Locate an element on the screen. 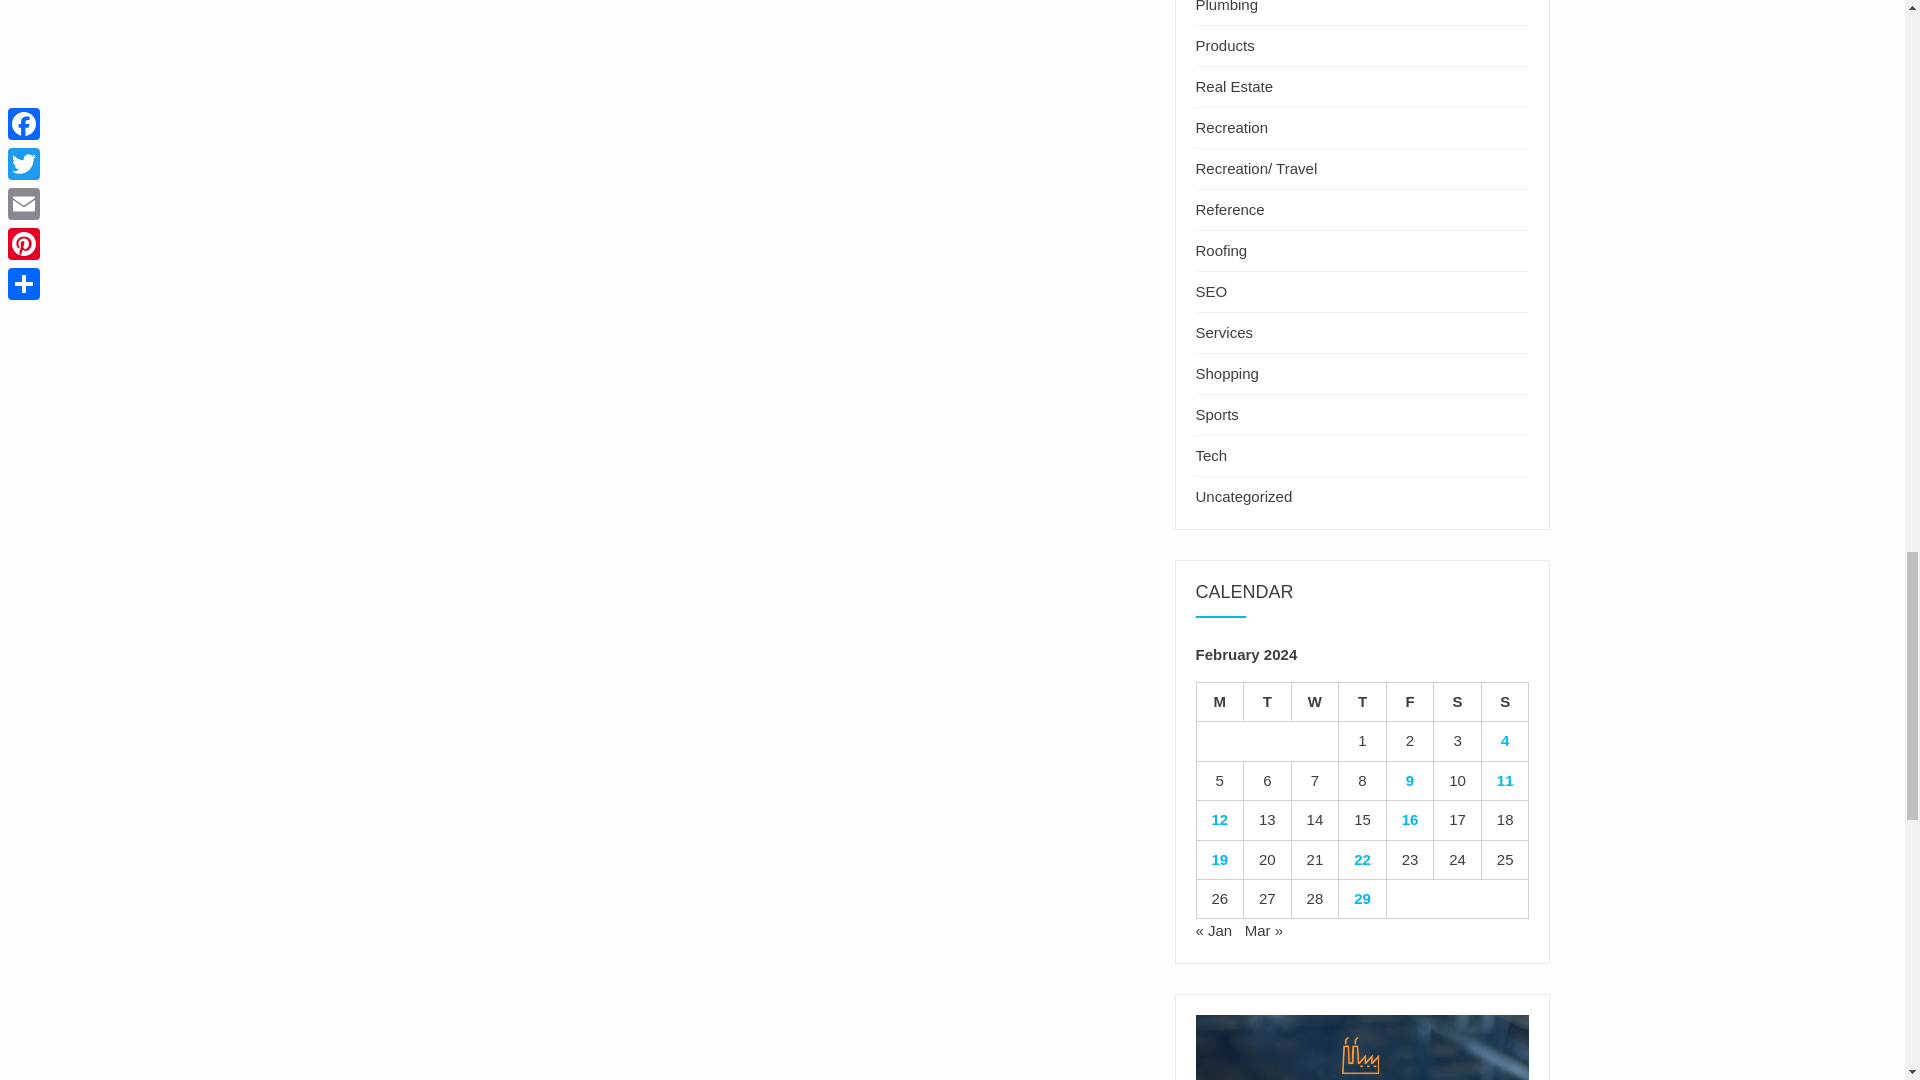  Friday is located at coordinates (1410, 702).